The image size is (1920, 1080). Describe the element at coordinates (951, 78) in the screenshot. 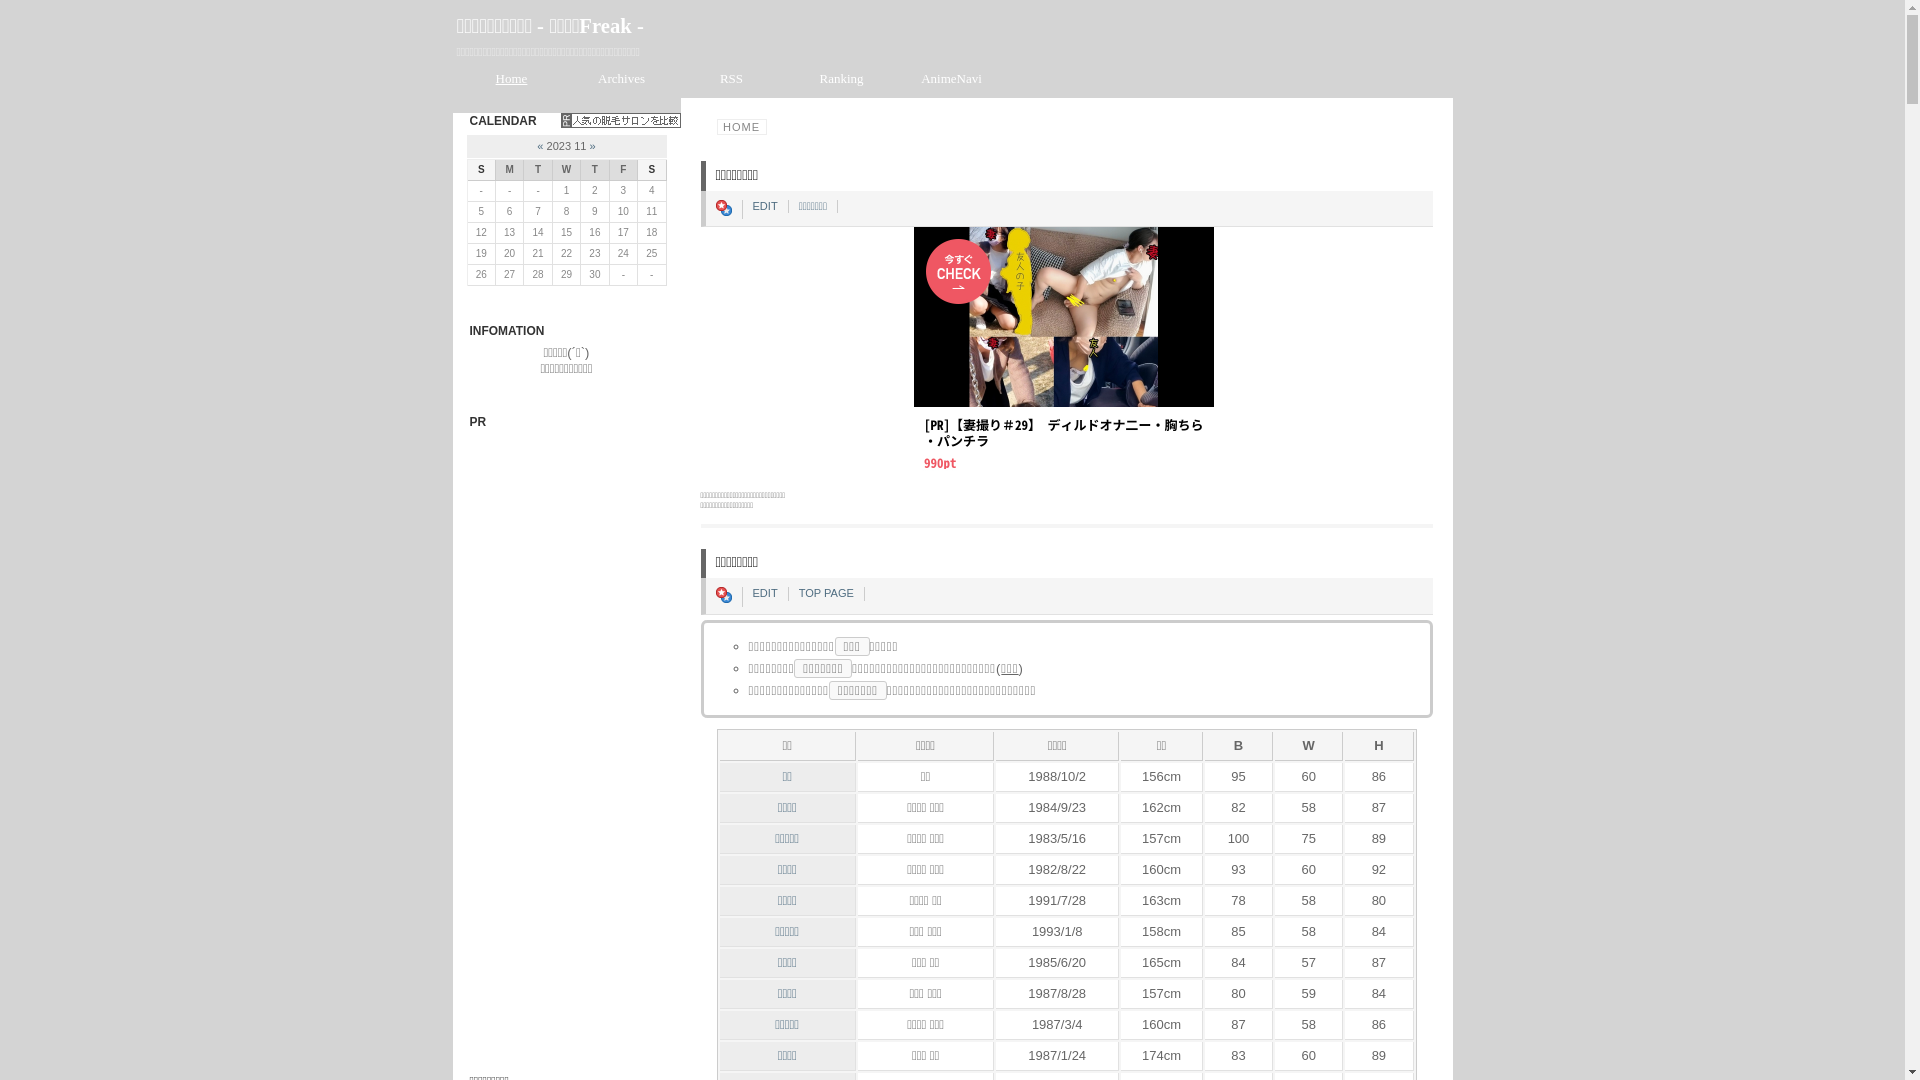

I see `AnimeNavi` at that location.